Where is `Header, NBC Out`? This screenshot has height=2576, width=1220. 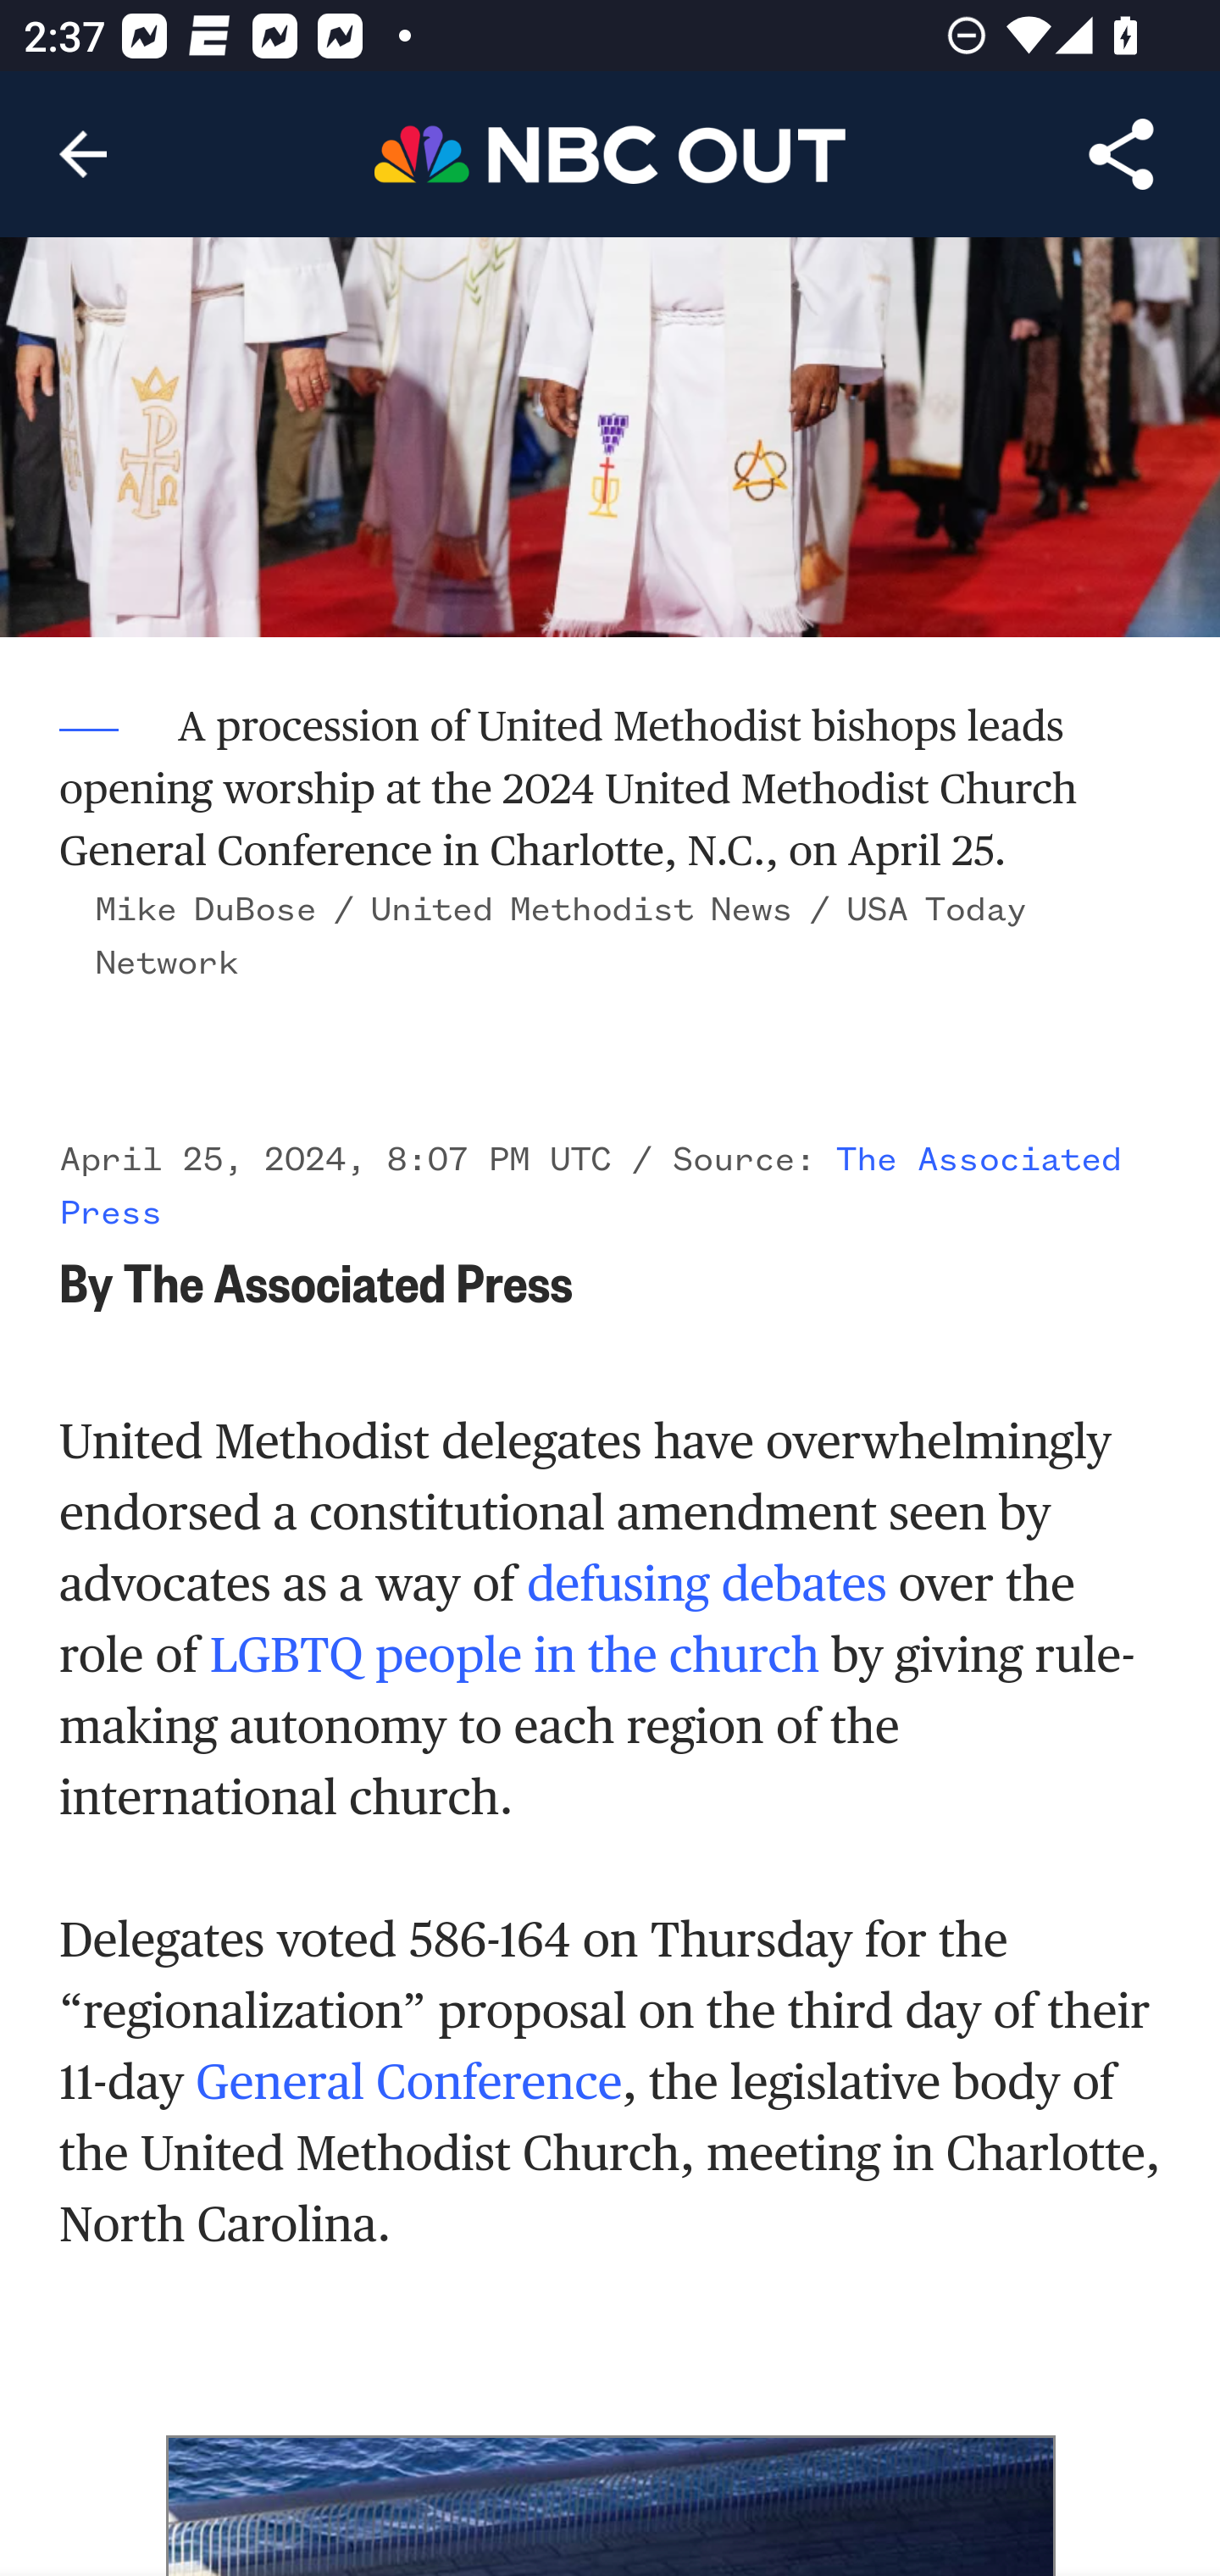
Header, NBC Out is located at coordinates (610, 153).